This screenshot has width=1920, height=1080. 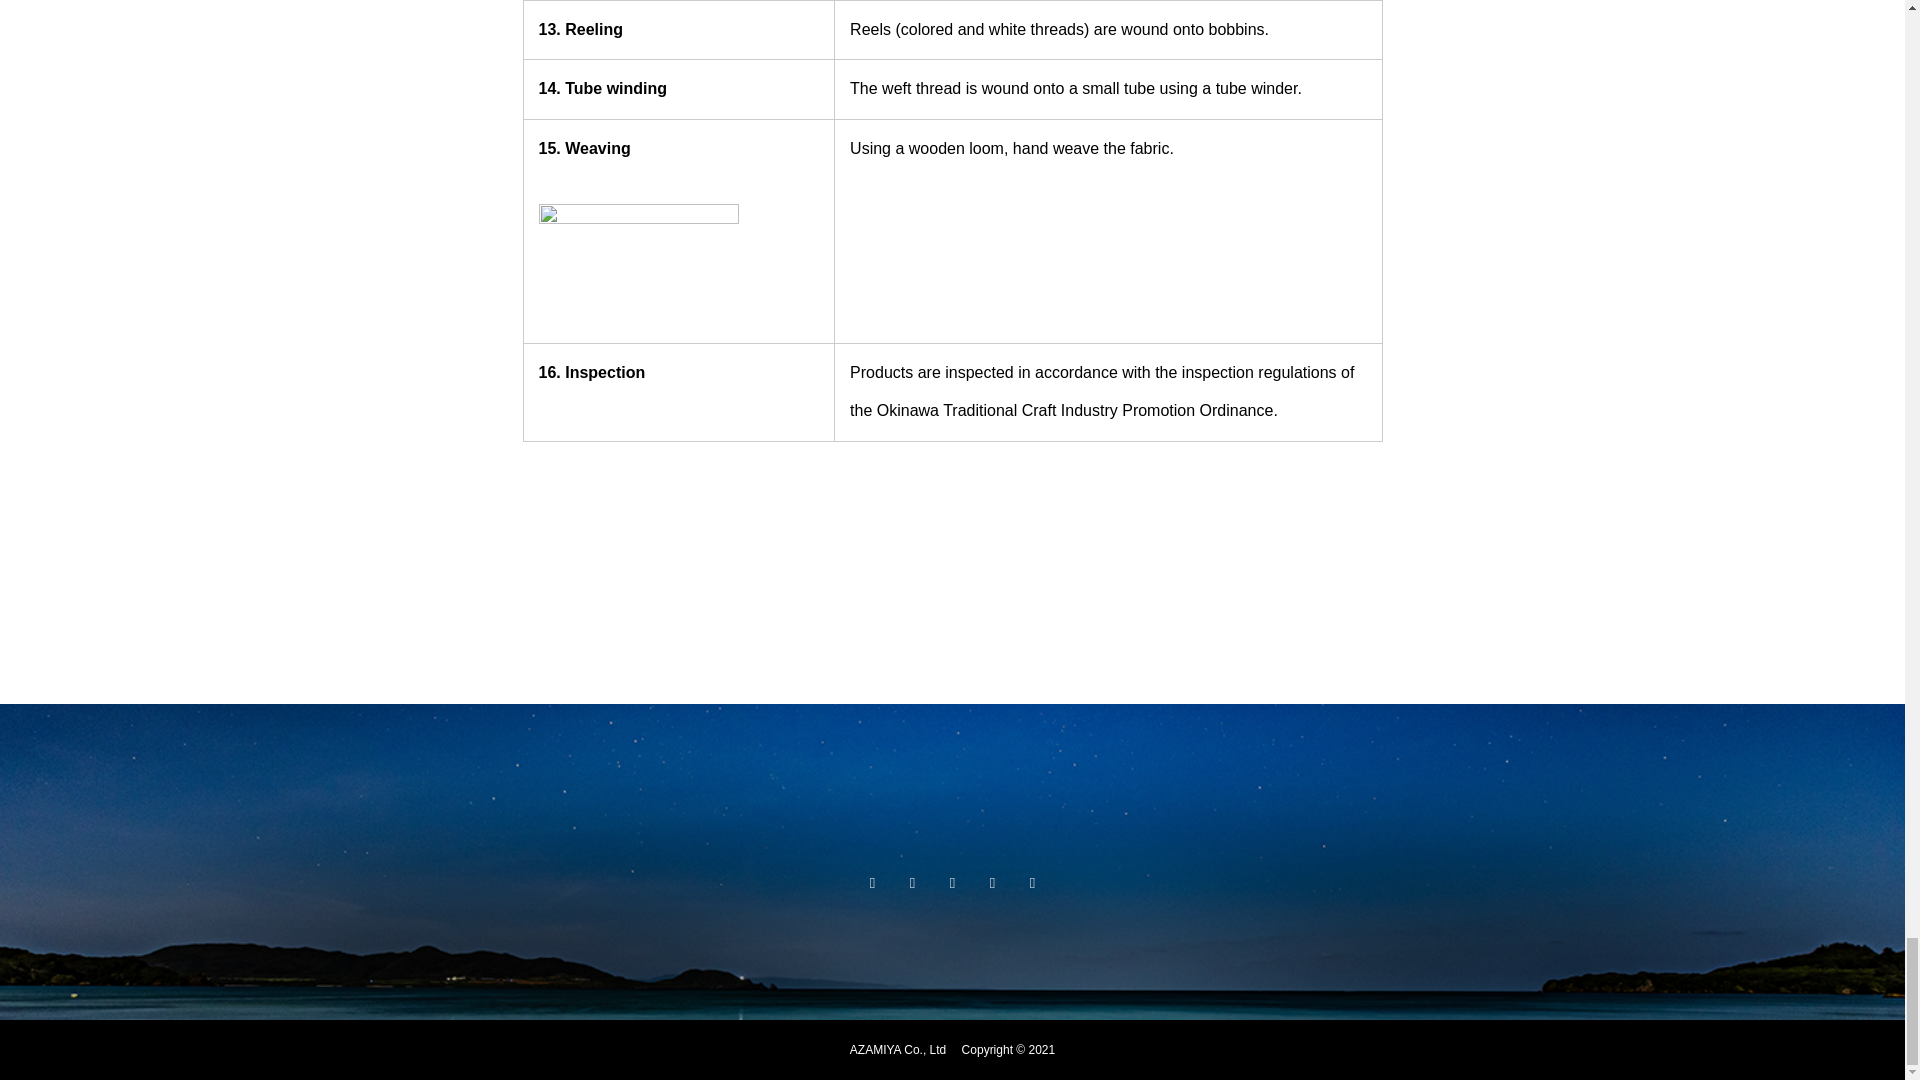 What do you see at coordinates (872, 882) in the screenshot?
I see `Instagram` at bounding box center [872, 882].